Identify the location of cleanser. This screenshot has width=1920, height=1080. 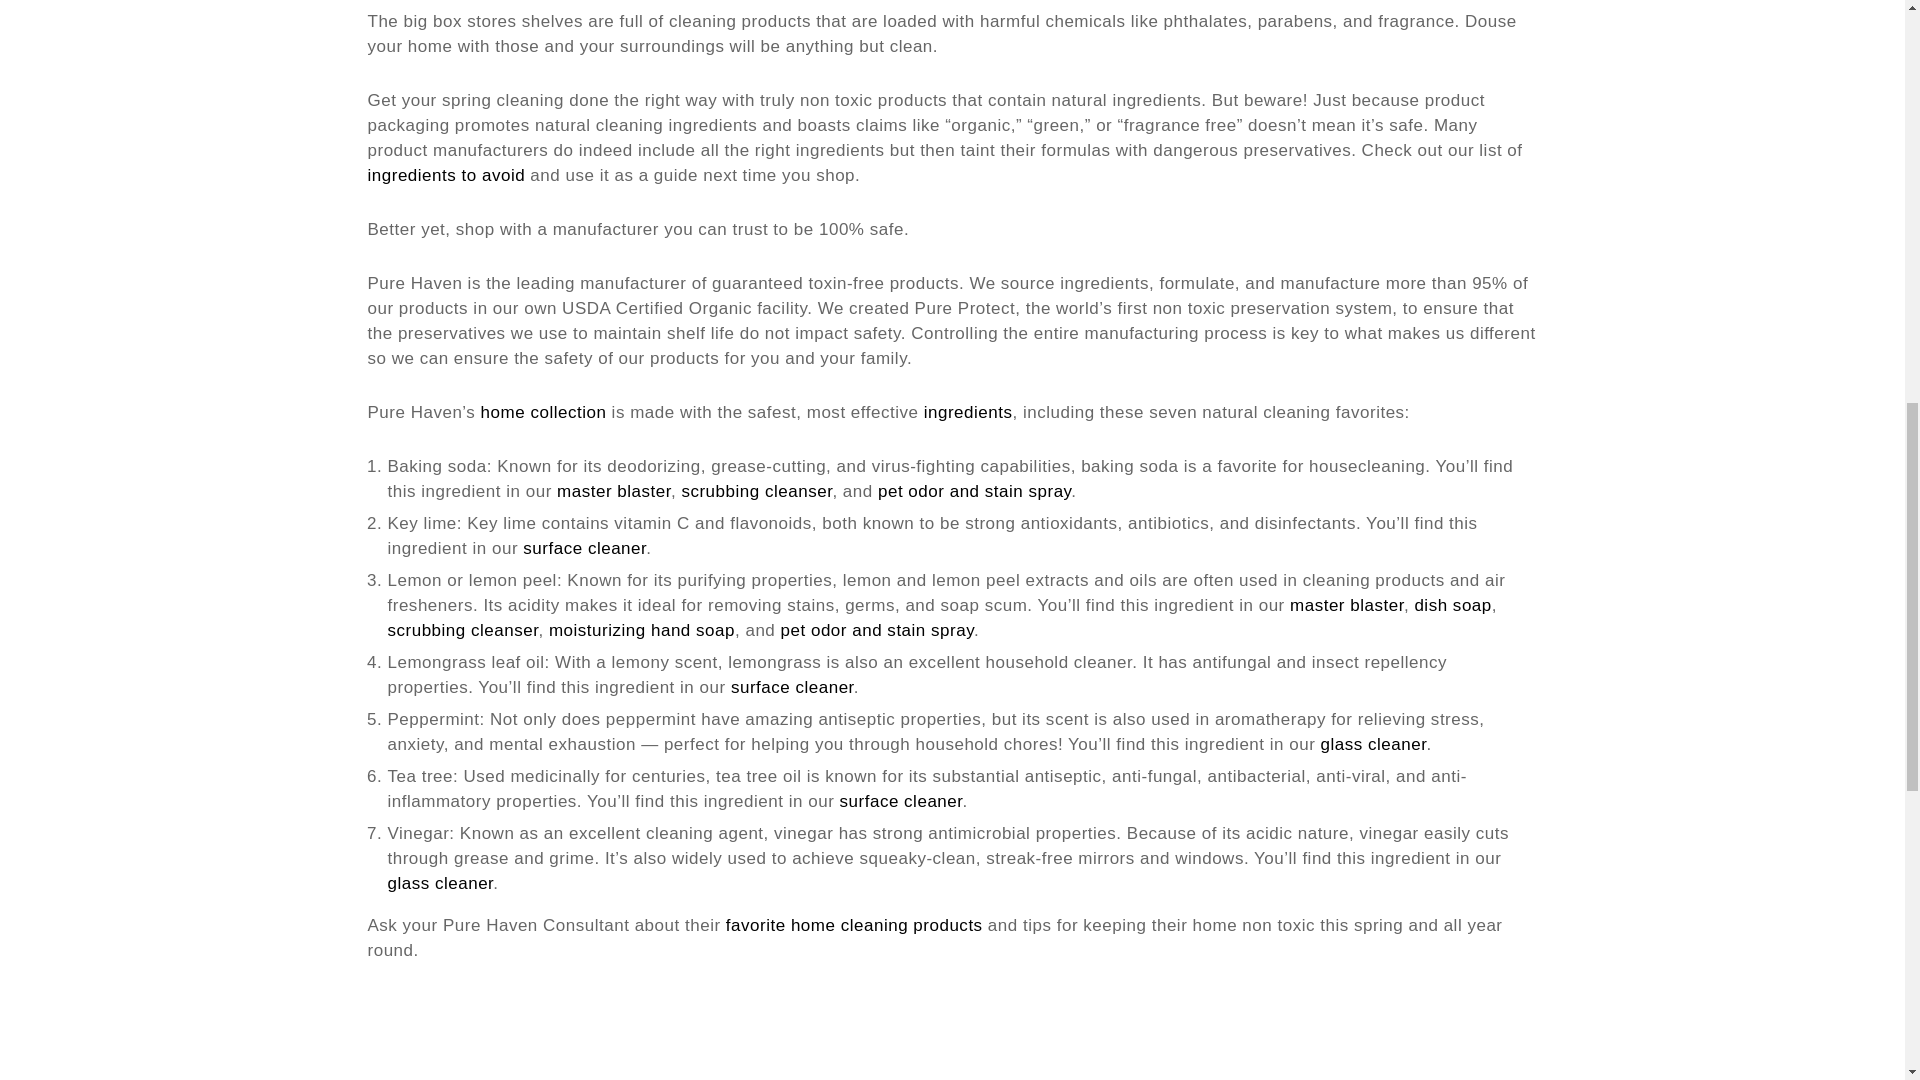
(798, 491).